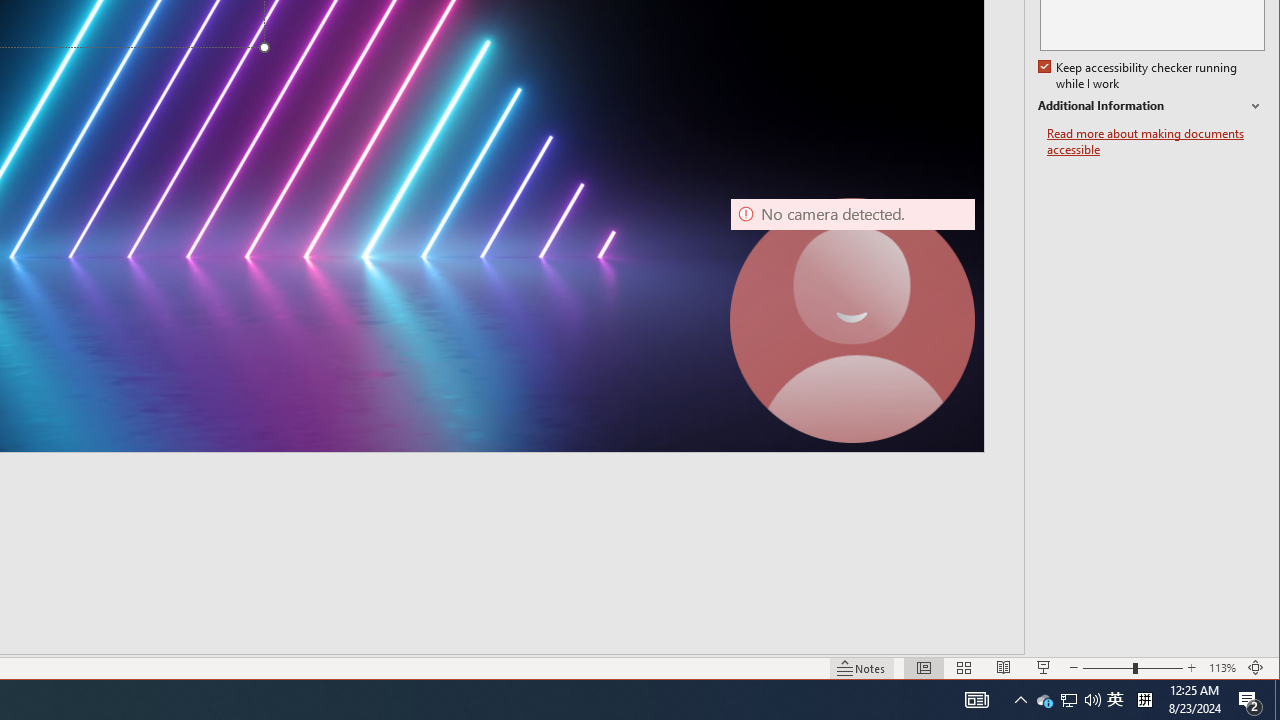 The height and width of the screenshot is (720, 1280). Describe the element at coordinates (1222, 668) in the screenshot. I see `Zoom 113%` at that location.